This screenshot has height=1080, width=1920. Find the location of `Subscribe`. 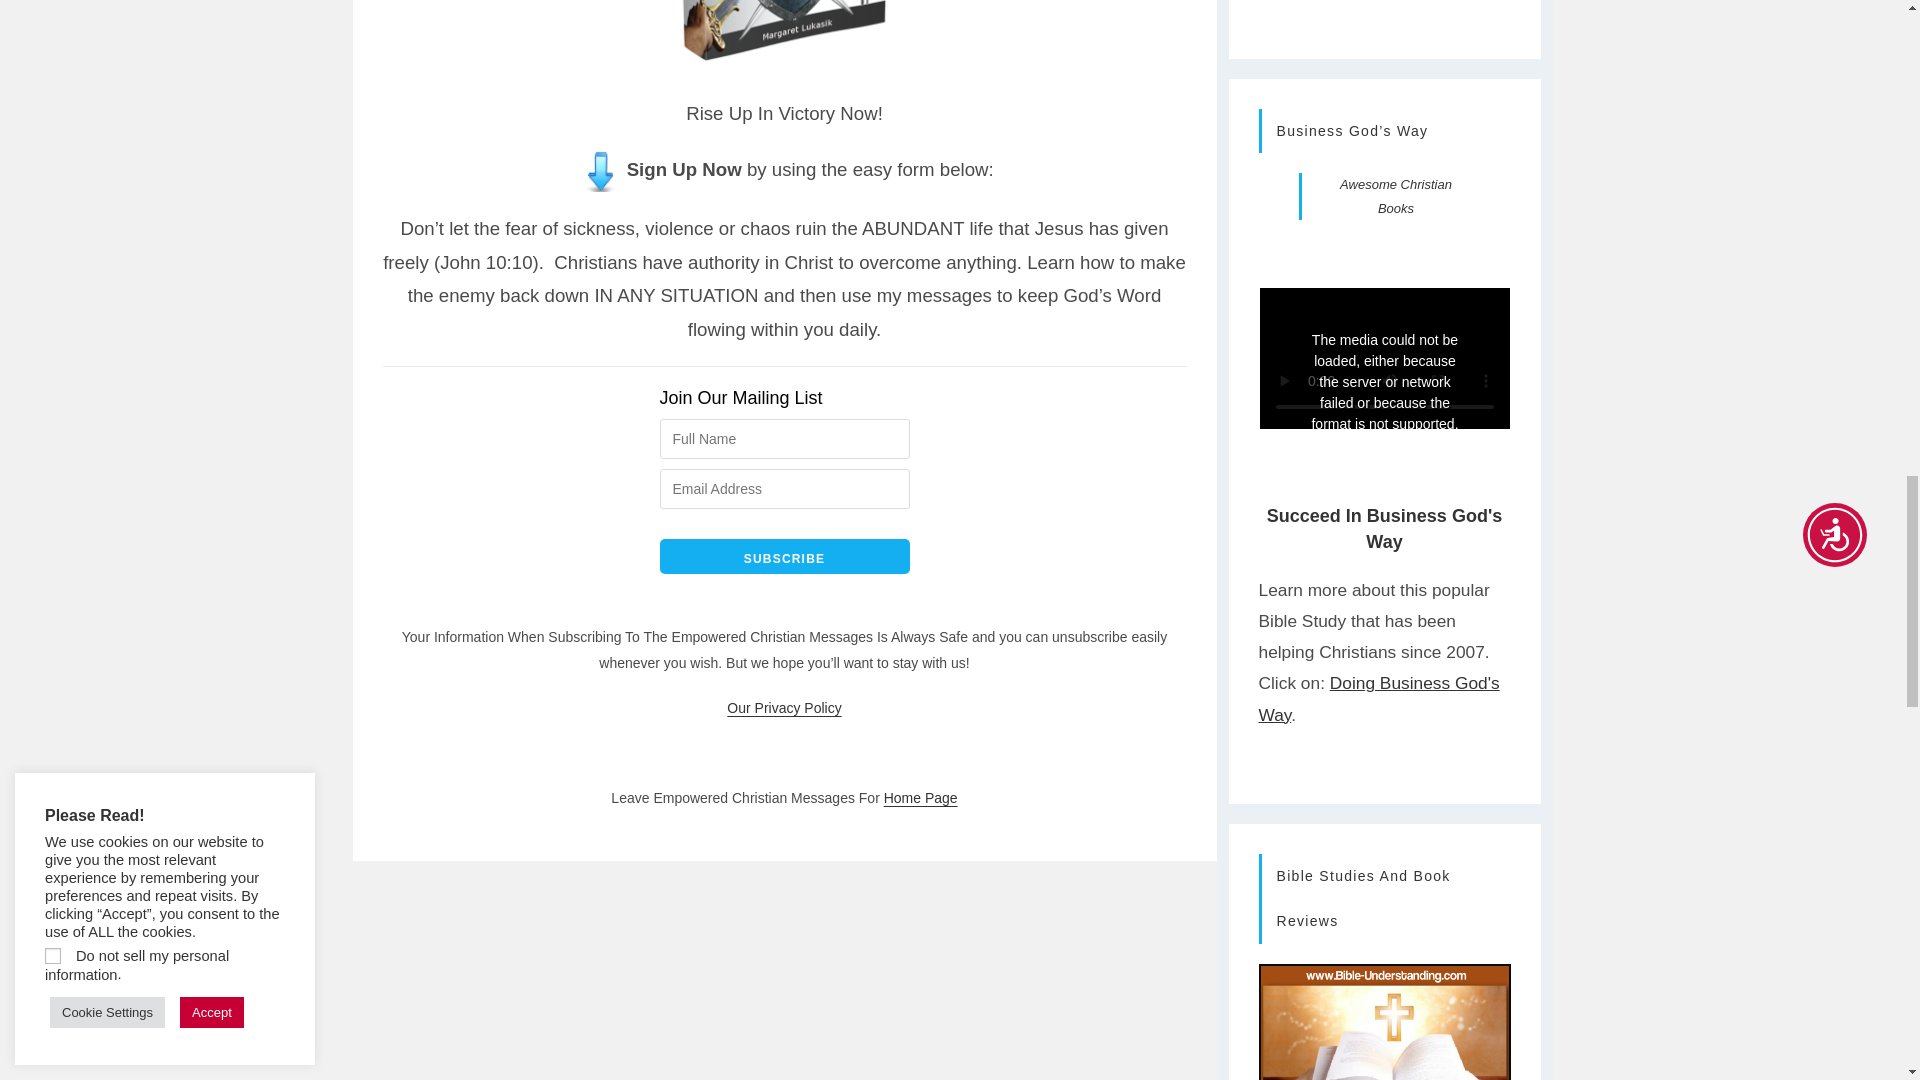

Subscribe is located at coordinates (785, 556).